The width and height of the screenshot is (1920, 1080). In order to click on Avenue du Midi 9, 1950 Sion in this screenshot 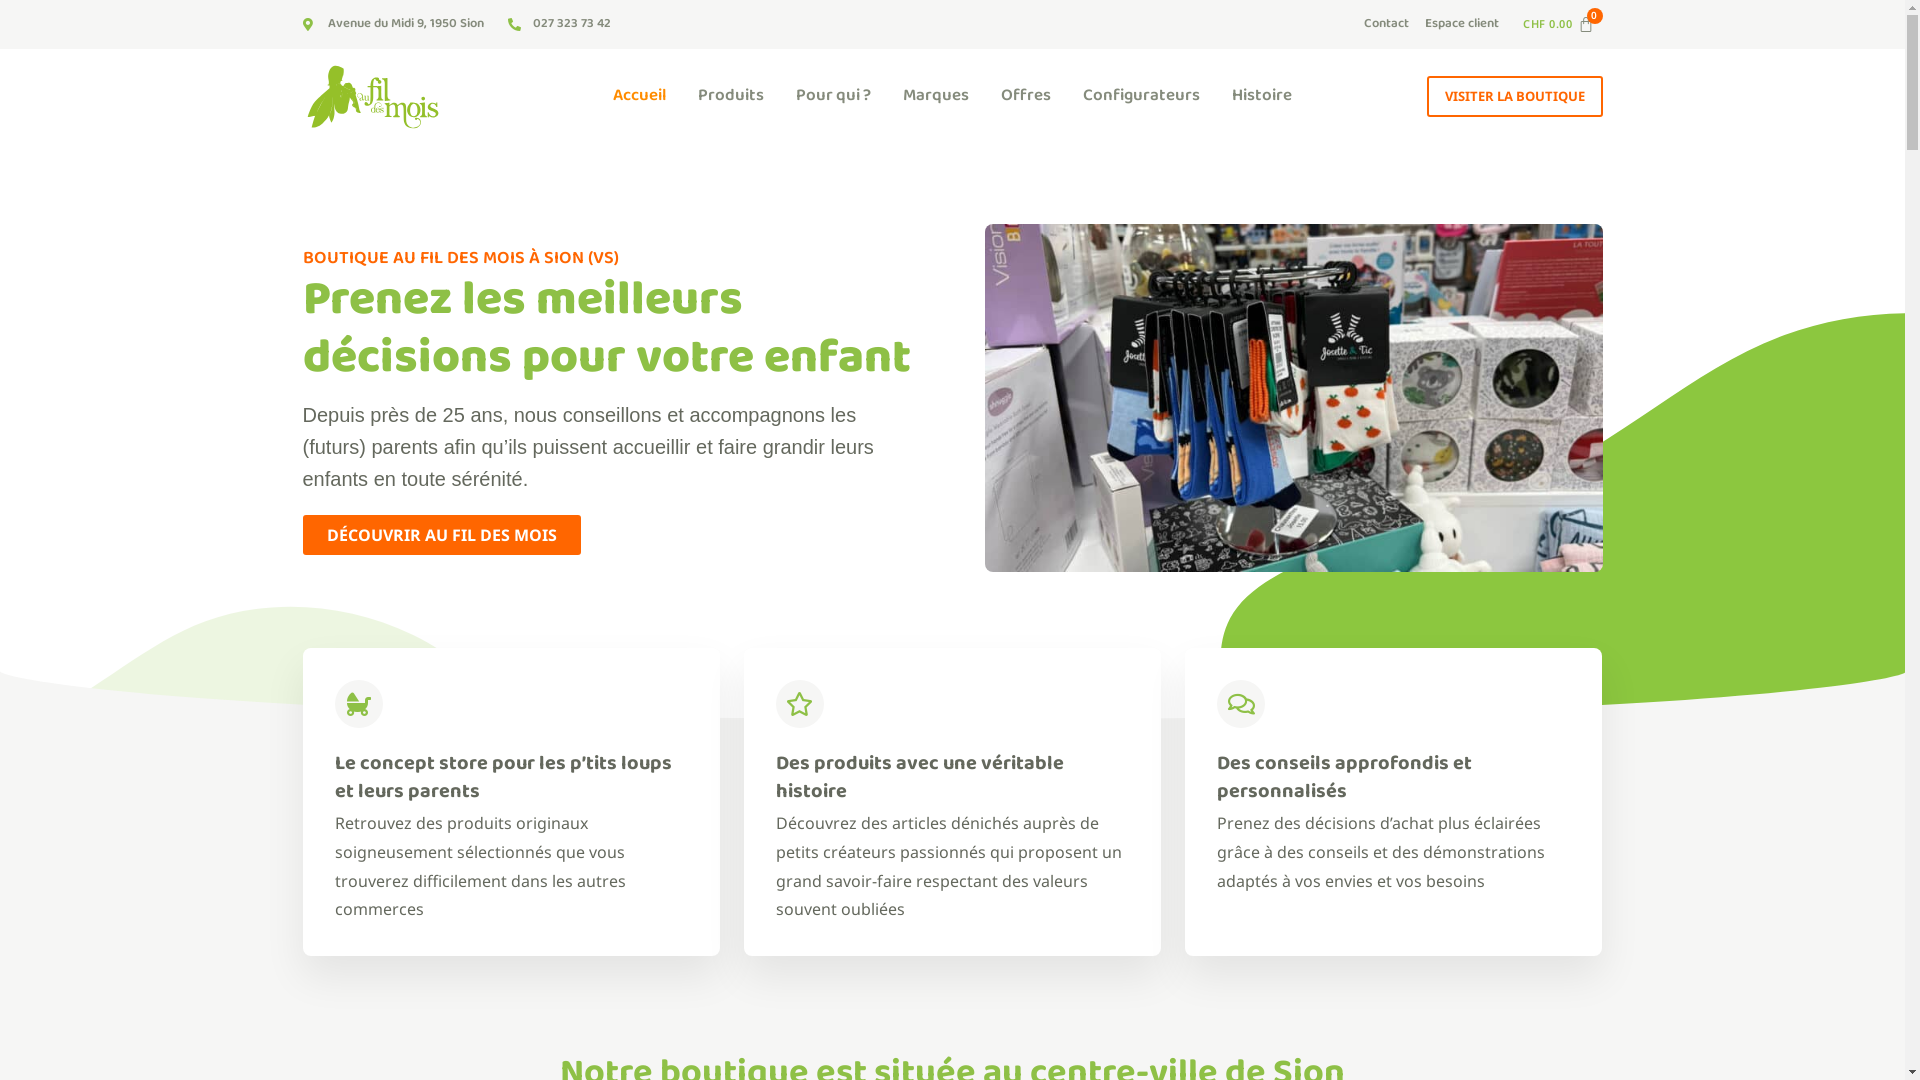, I will do `click(392, 24)`.